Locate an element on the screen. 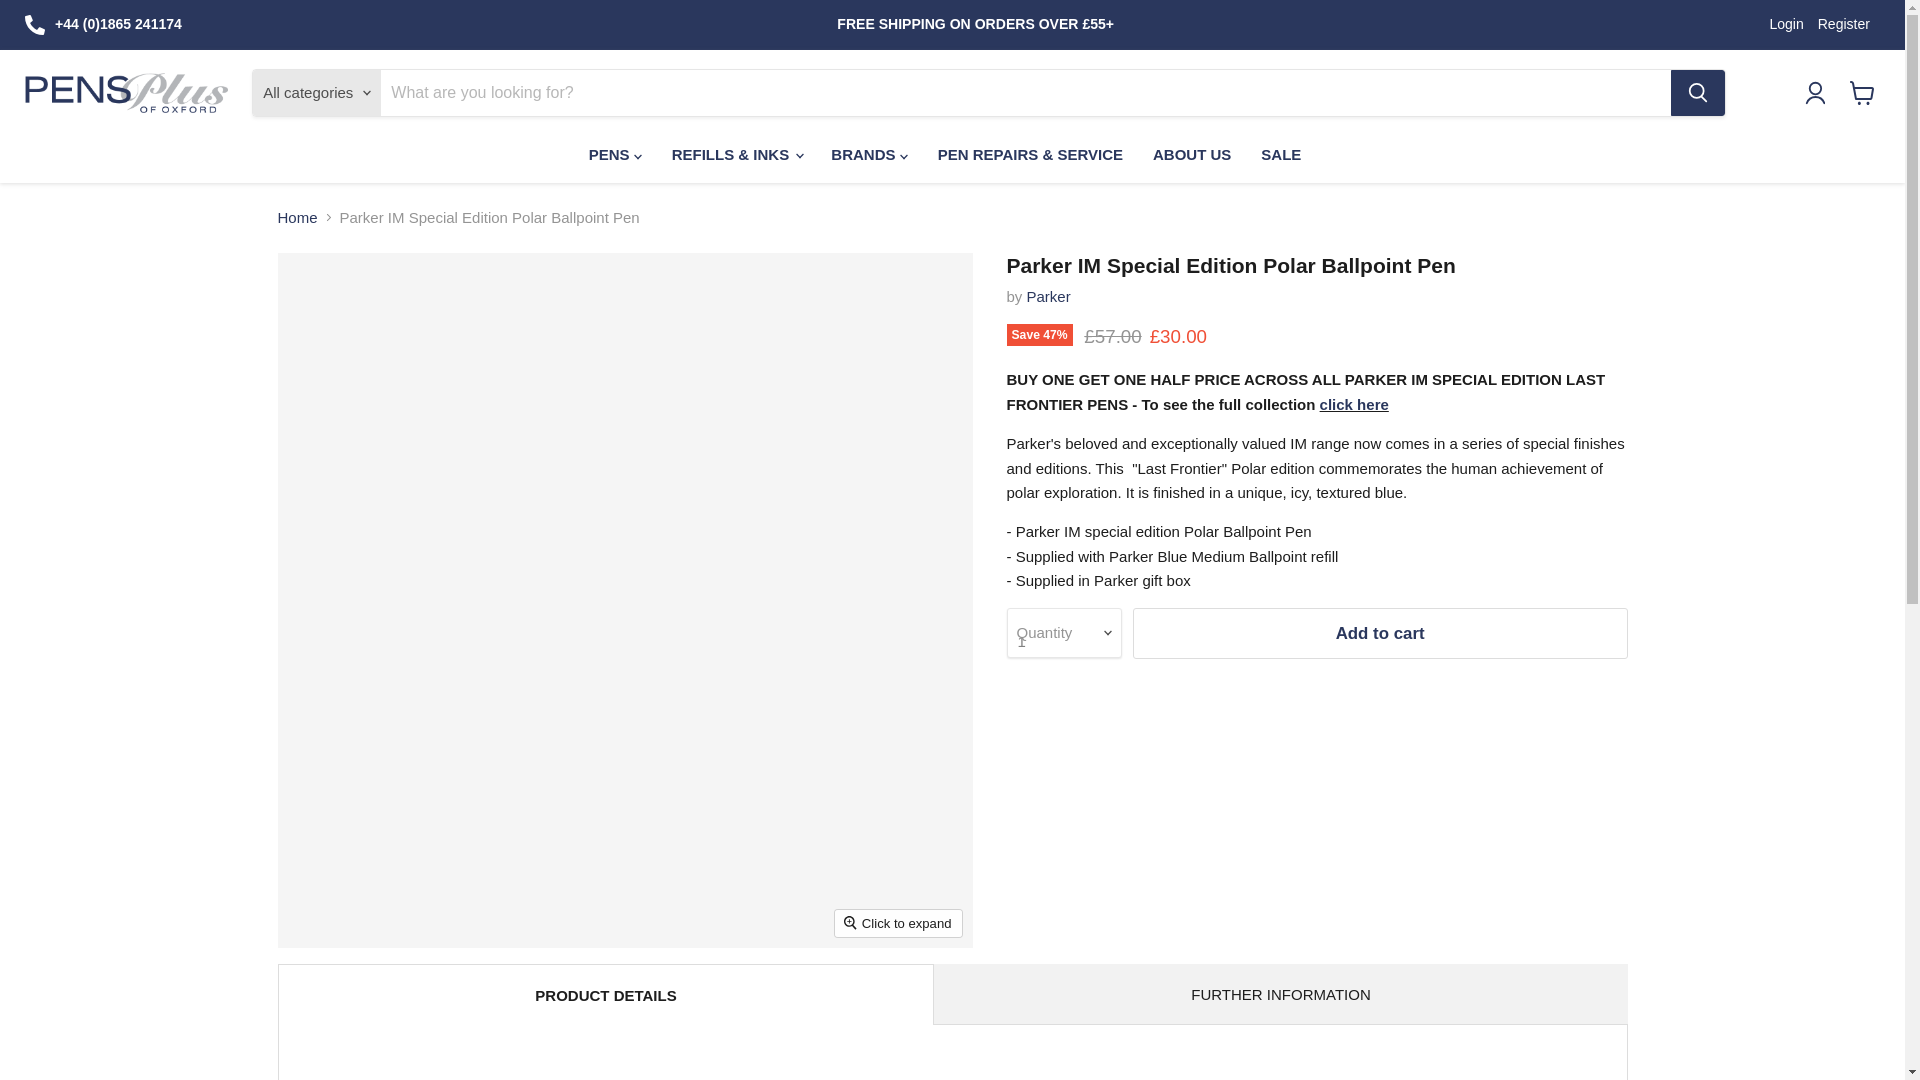  Parker is located at coordinates (1049, 296).